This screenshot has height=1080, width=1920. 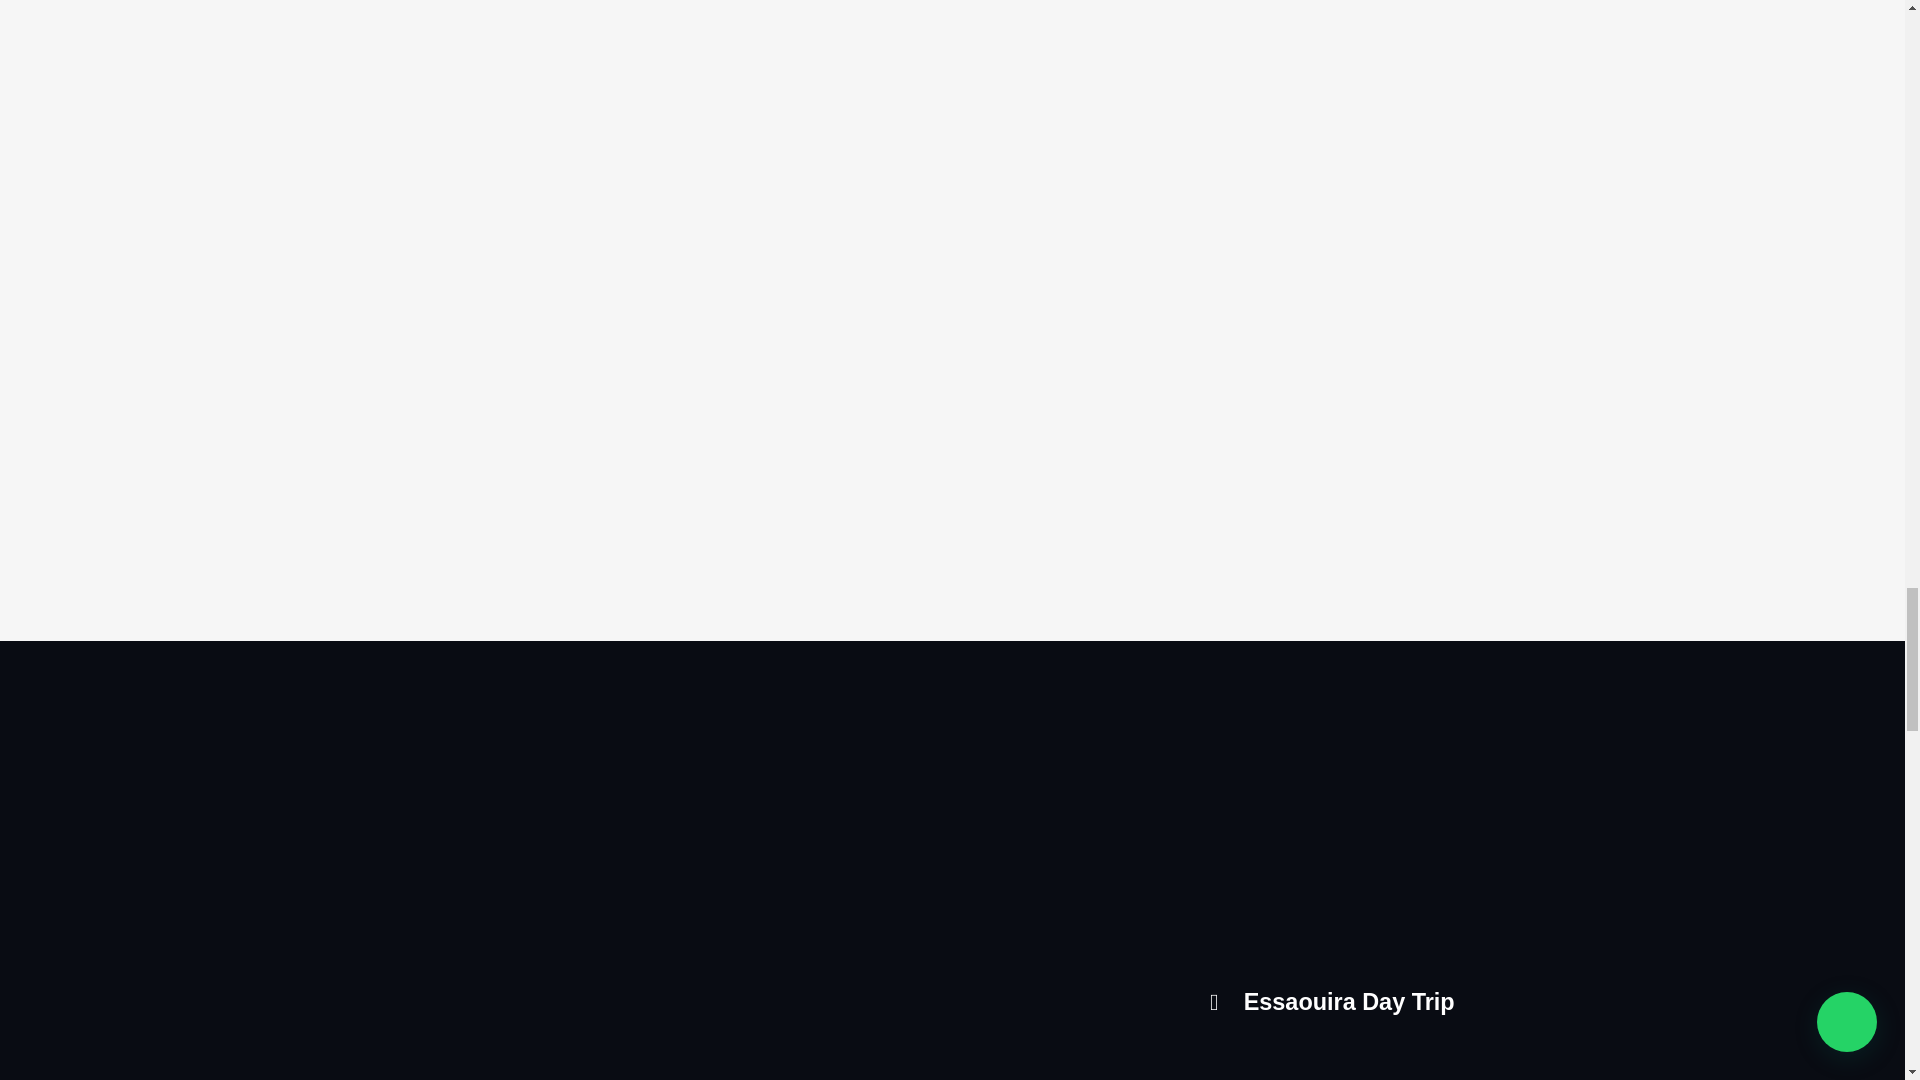 What do you see at coordinates (1364, 1002) in the screenshot?
I see `Essaouira Day Trip` at bounding box center [1364, 1002].